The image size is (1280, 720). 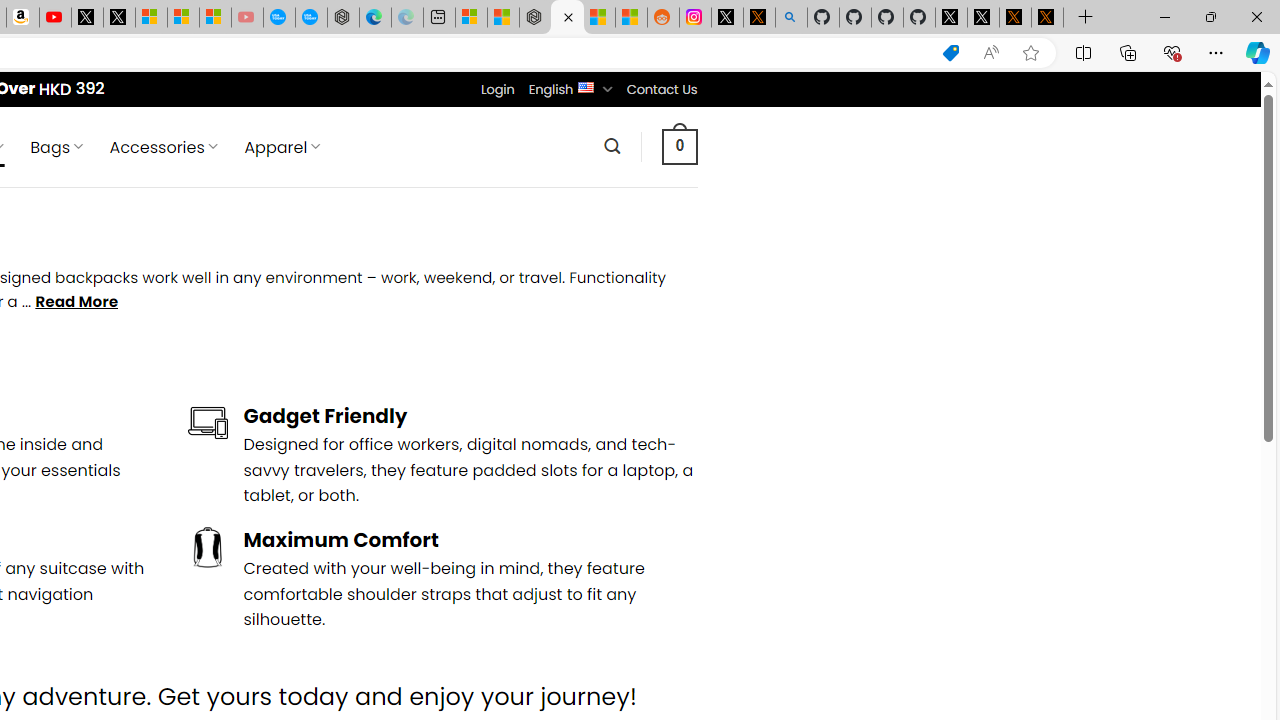 I want to click on  0 , so click(x=679, y=146).